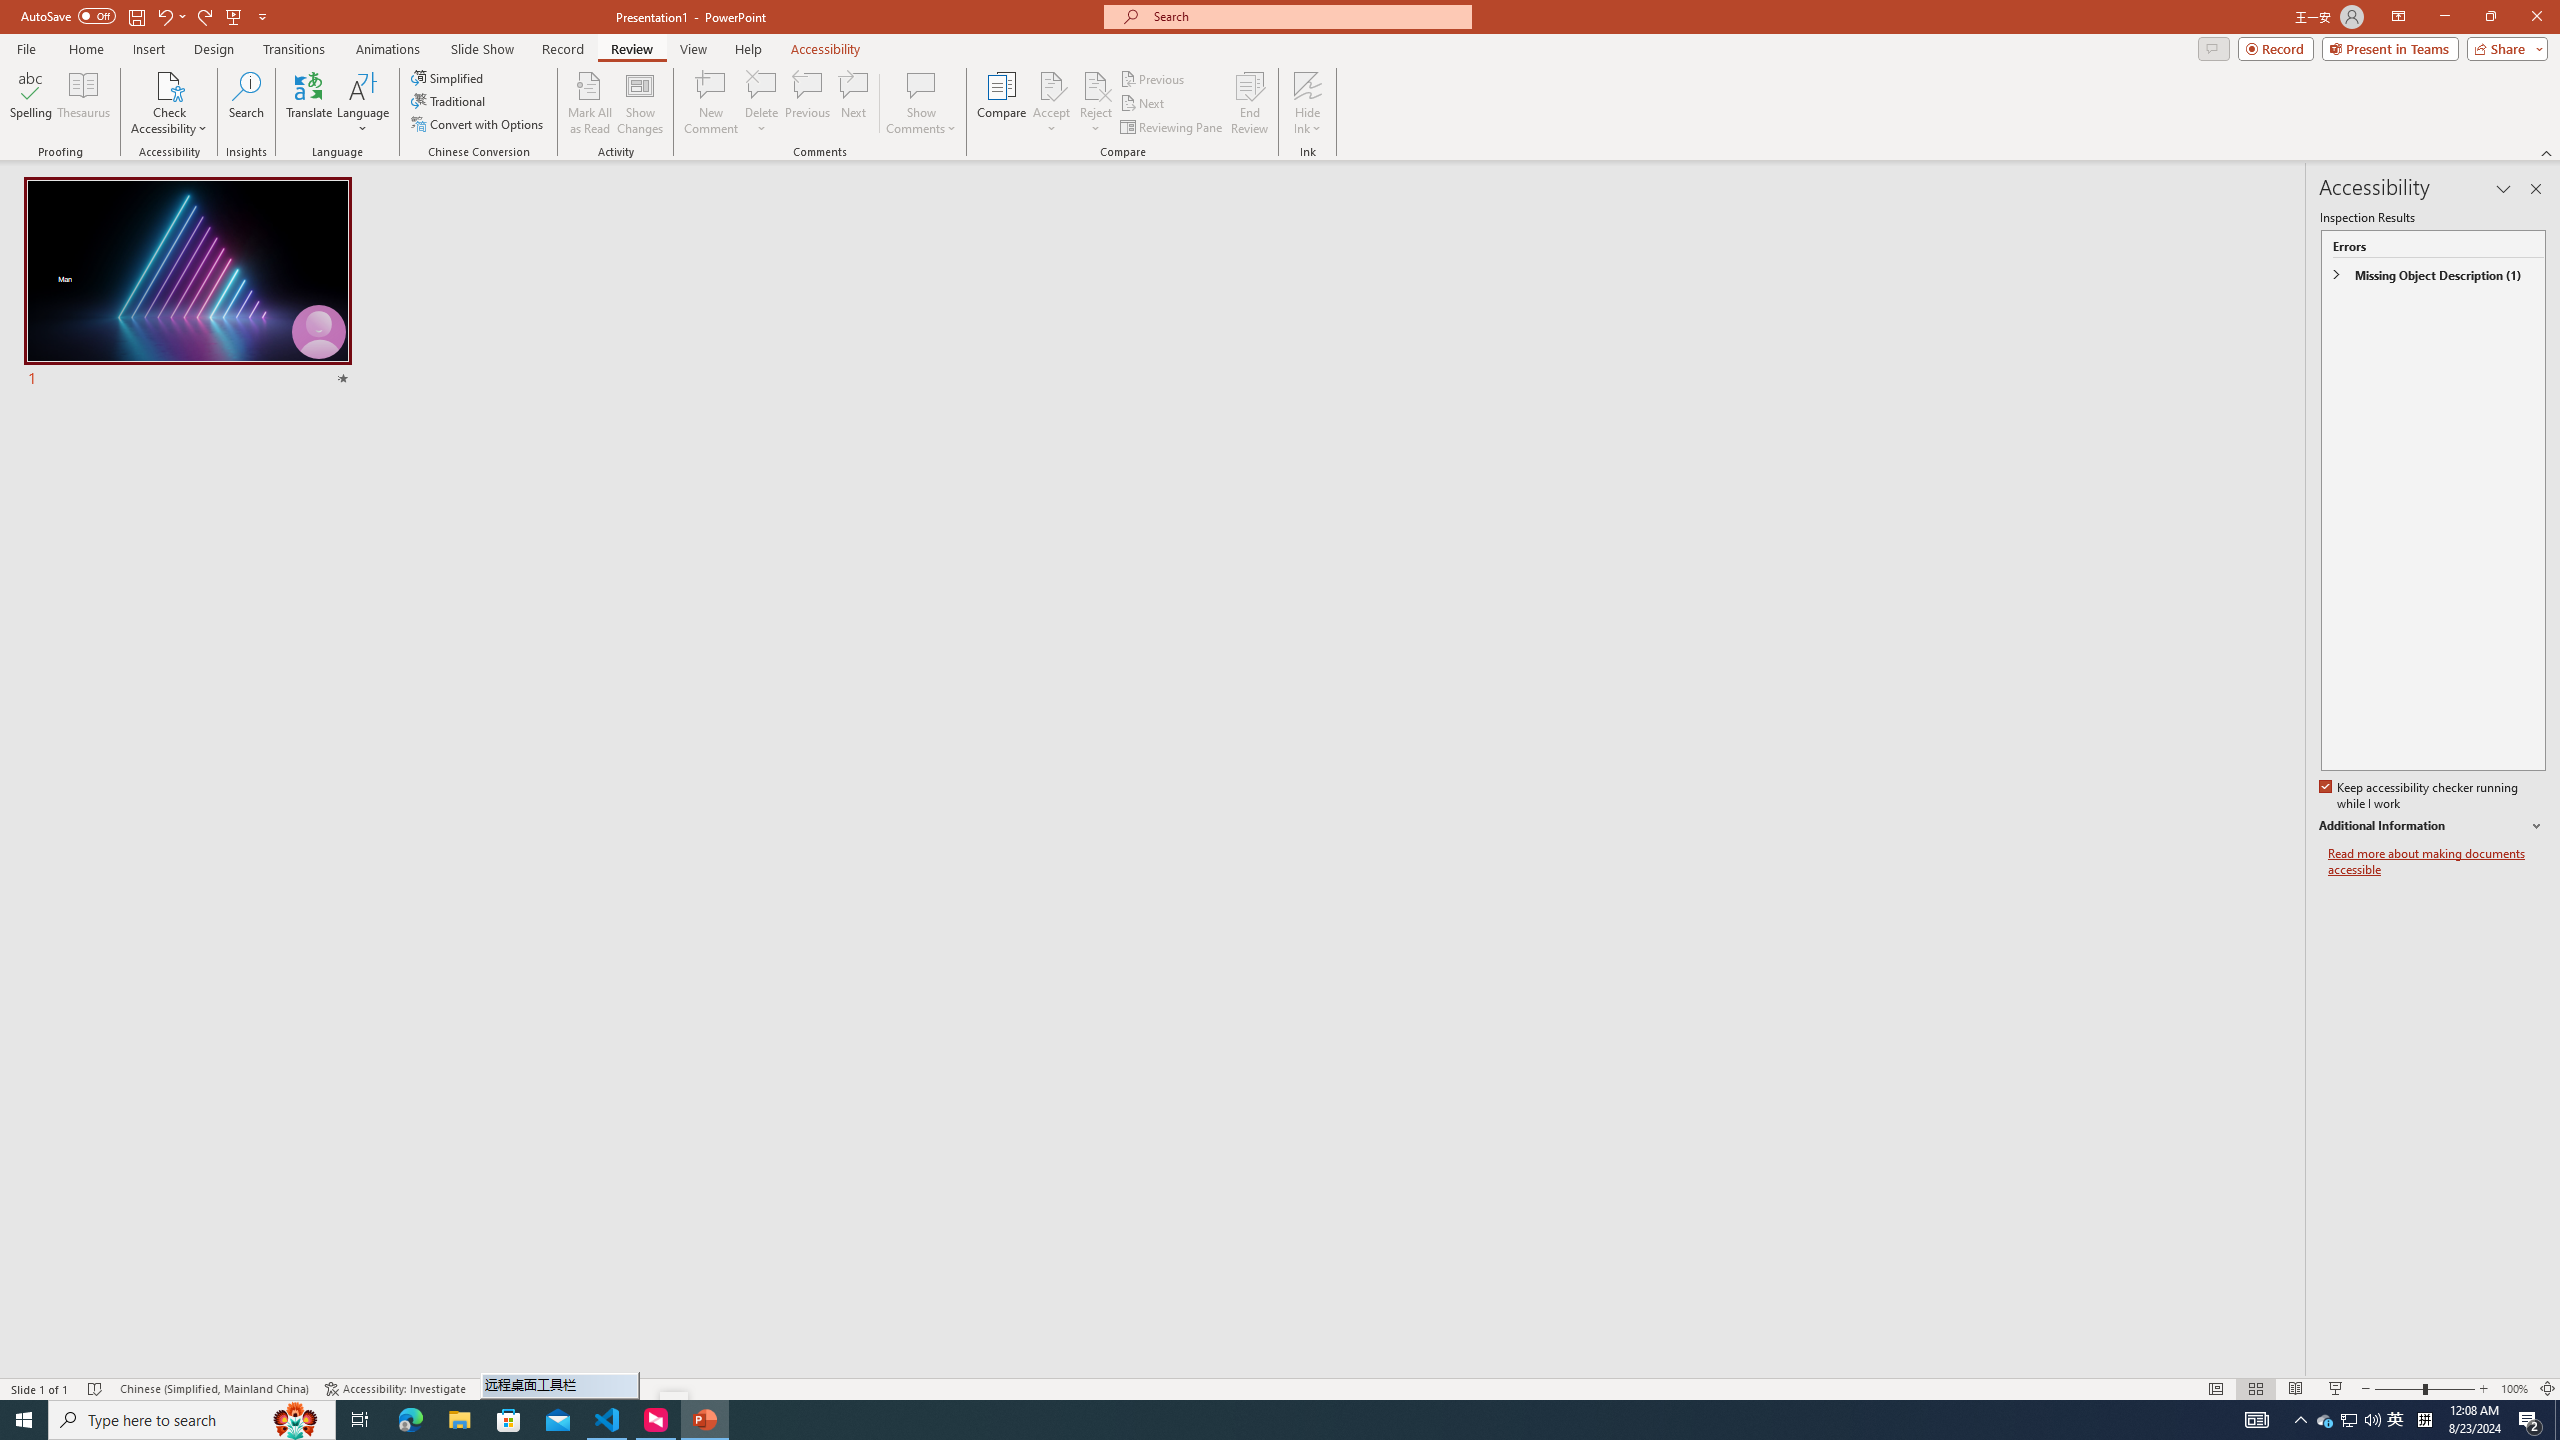 This screenshot has height=1440, width=2560. Describe the element at coordinates (2437, 862) in the screenshot. I see `Read more about making documents accessible` at that location.